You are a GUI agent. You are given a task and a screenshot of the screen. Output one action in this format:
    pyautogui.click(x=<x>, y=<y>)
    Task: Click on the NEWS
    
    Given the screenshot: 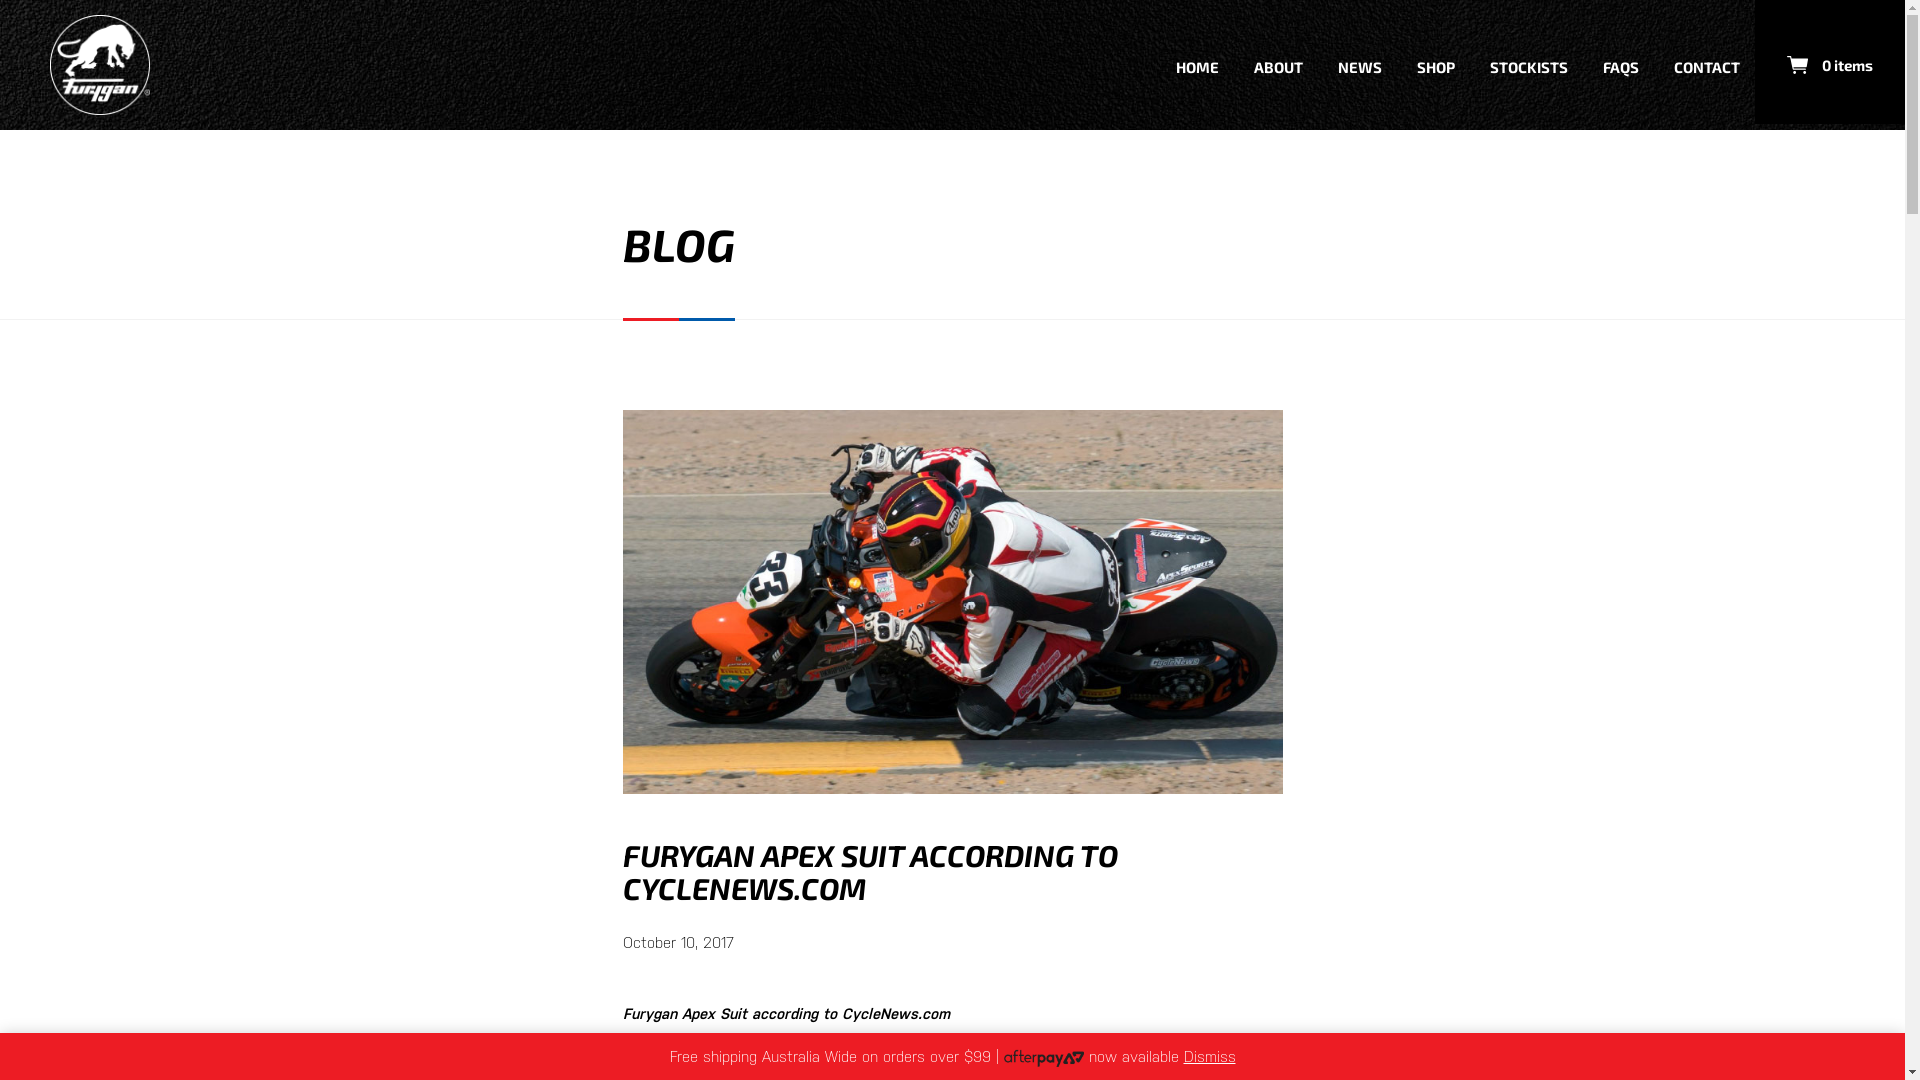 What is the action you would take?
    pyautogui.click(x=1360, y=64)
    